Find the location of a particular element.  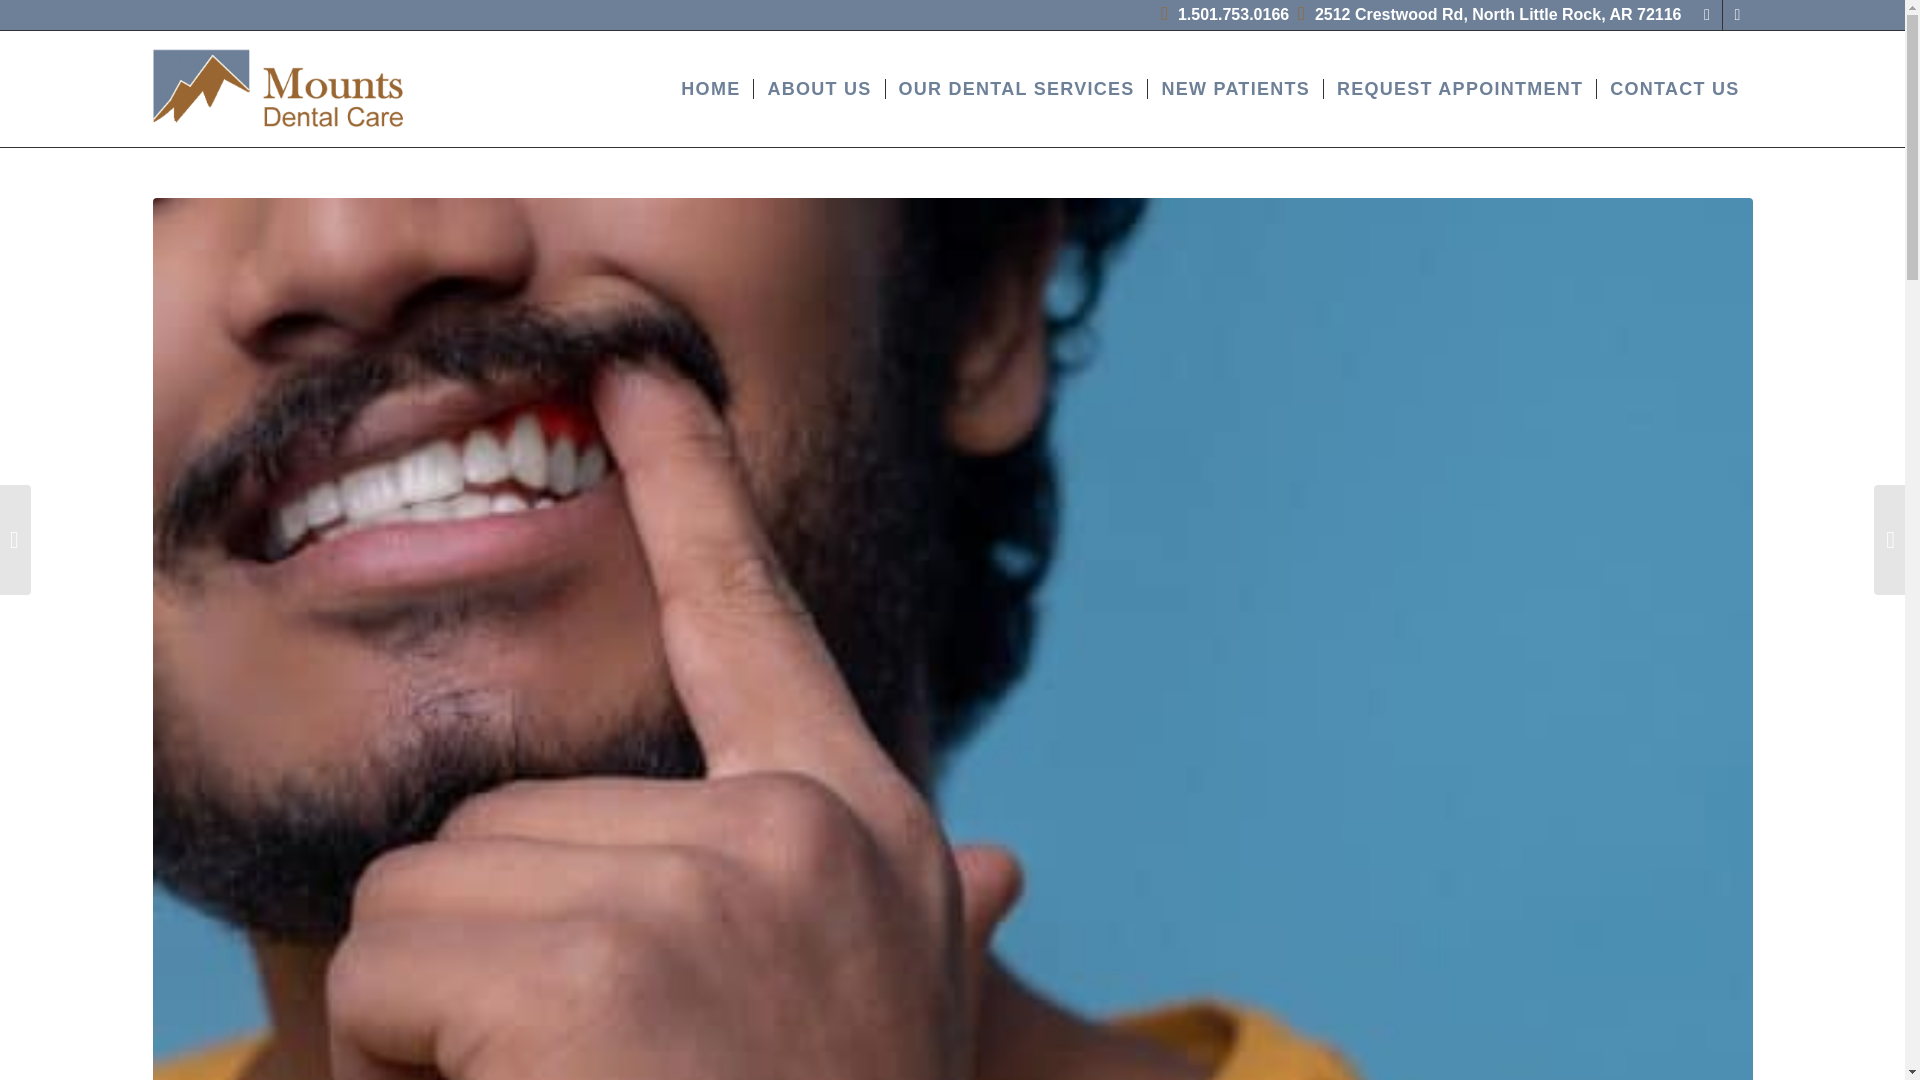

ABOUT US is located at coordinates (818, 88).